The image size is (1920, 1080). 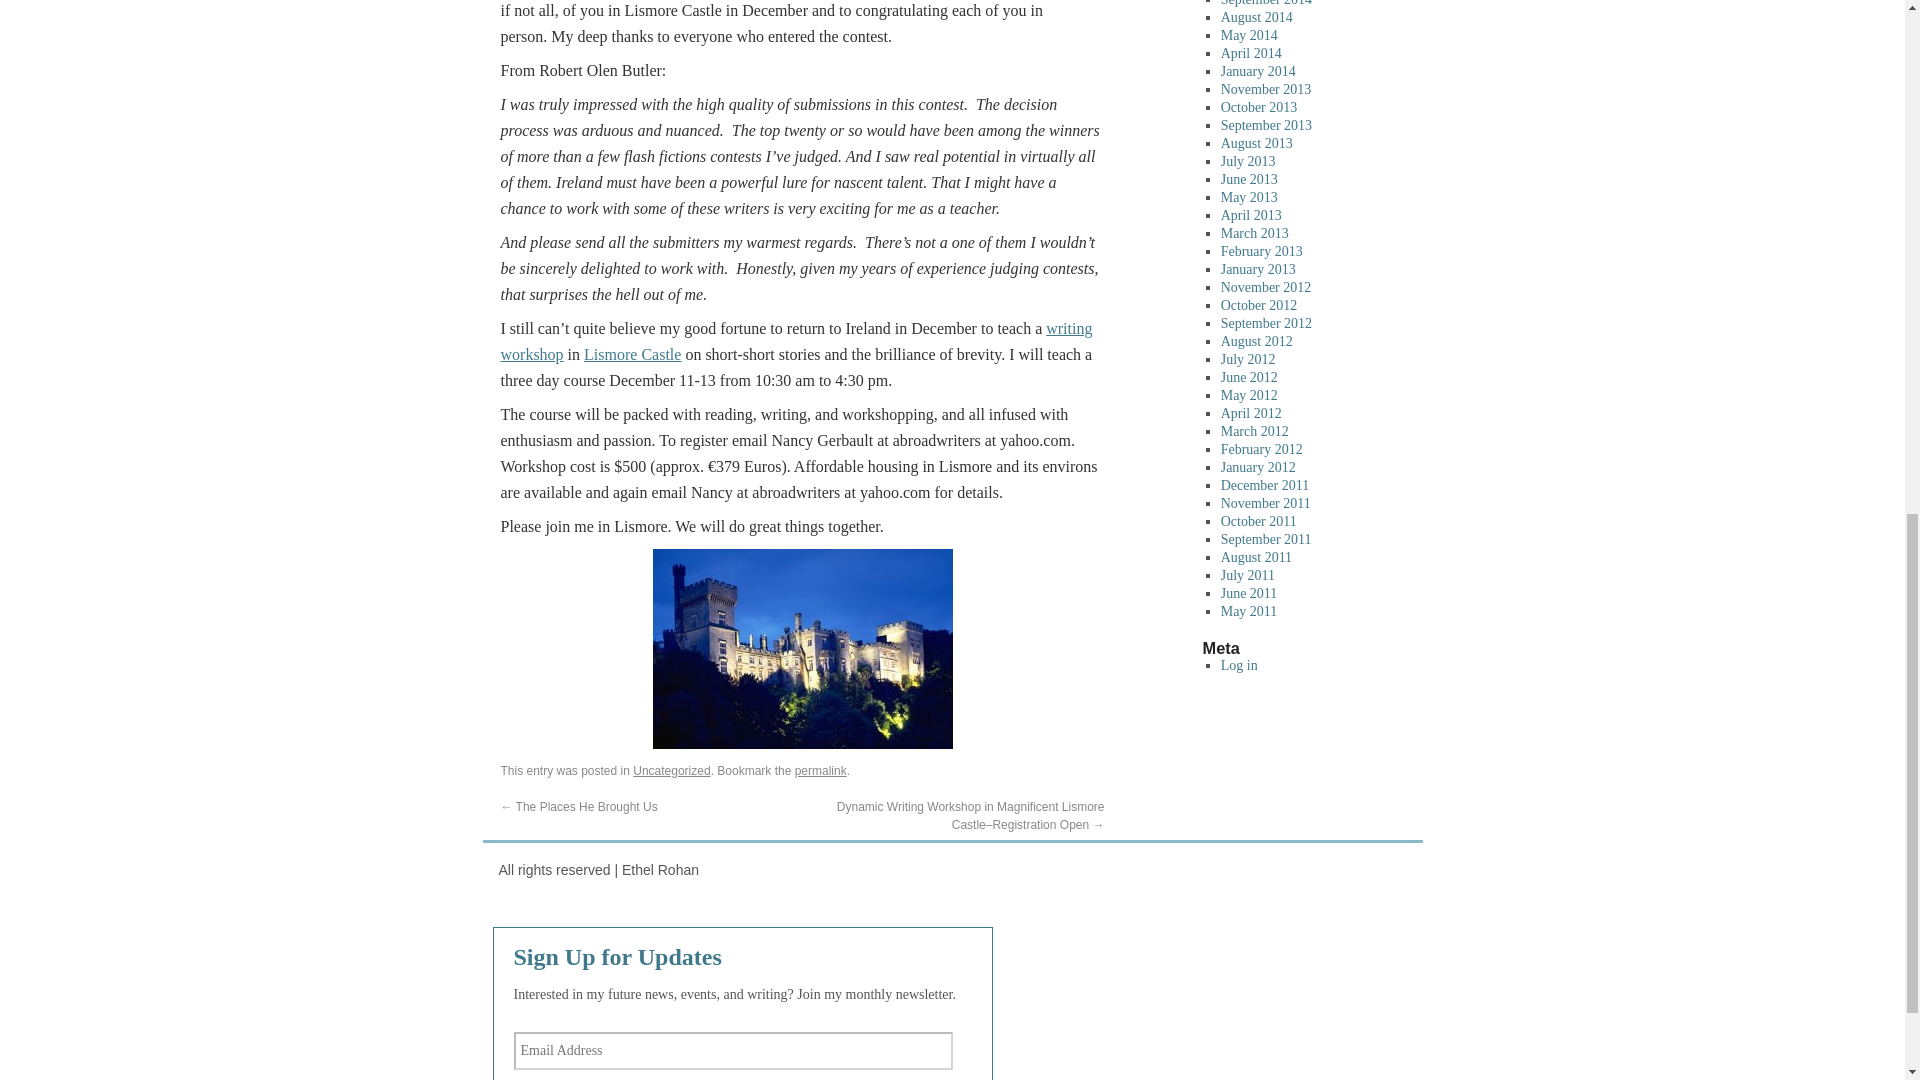 What do you see at coordinates (796, 340) in the screenshot?
I see `writing workshop` at bounding box center [796, 340].